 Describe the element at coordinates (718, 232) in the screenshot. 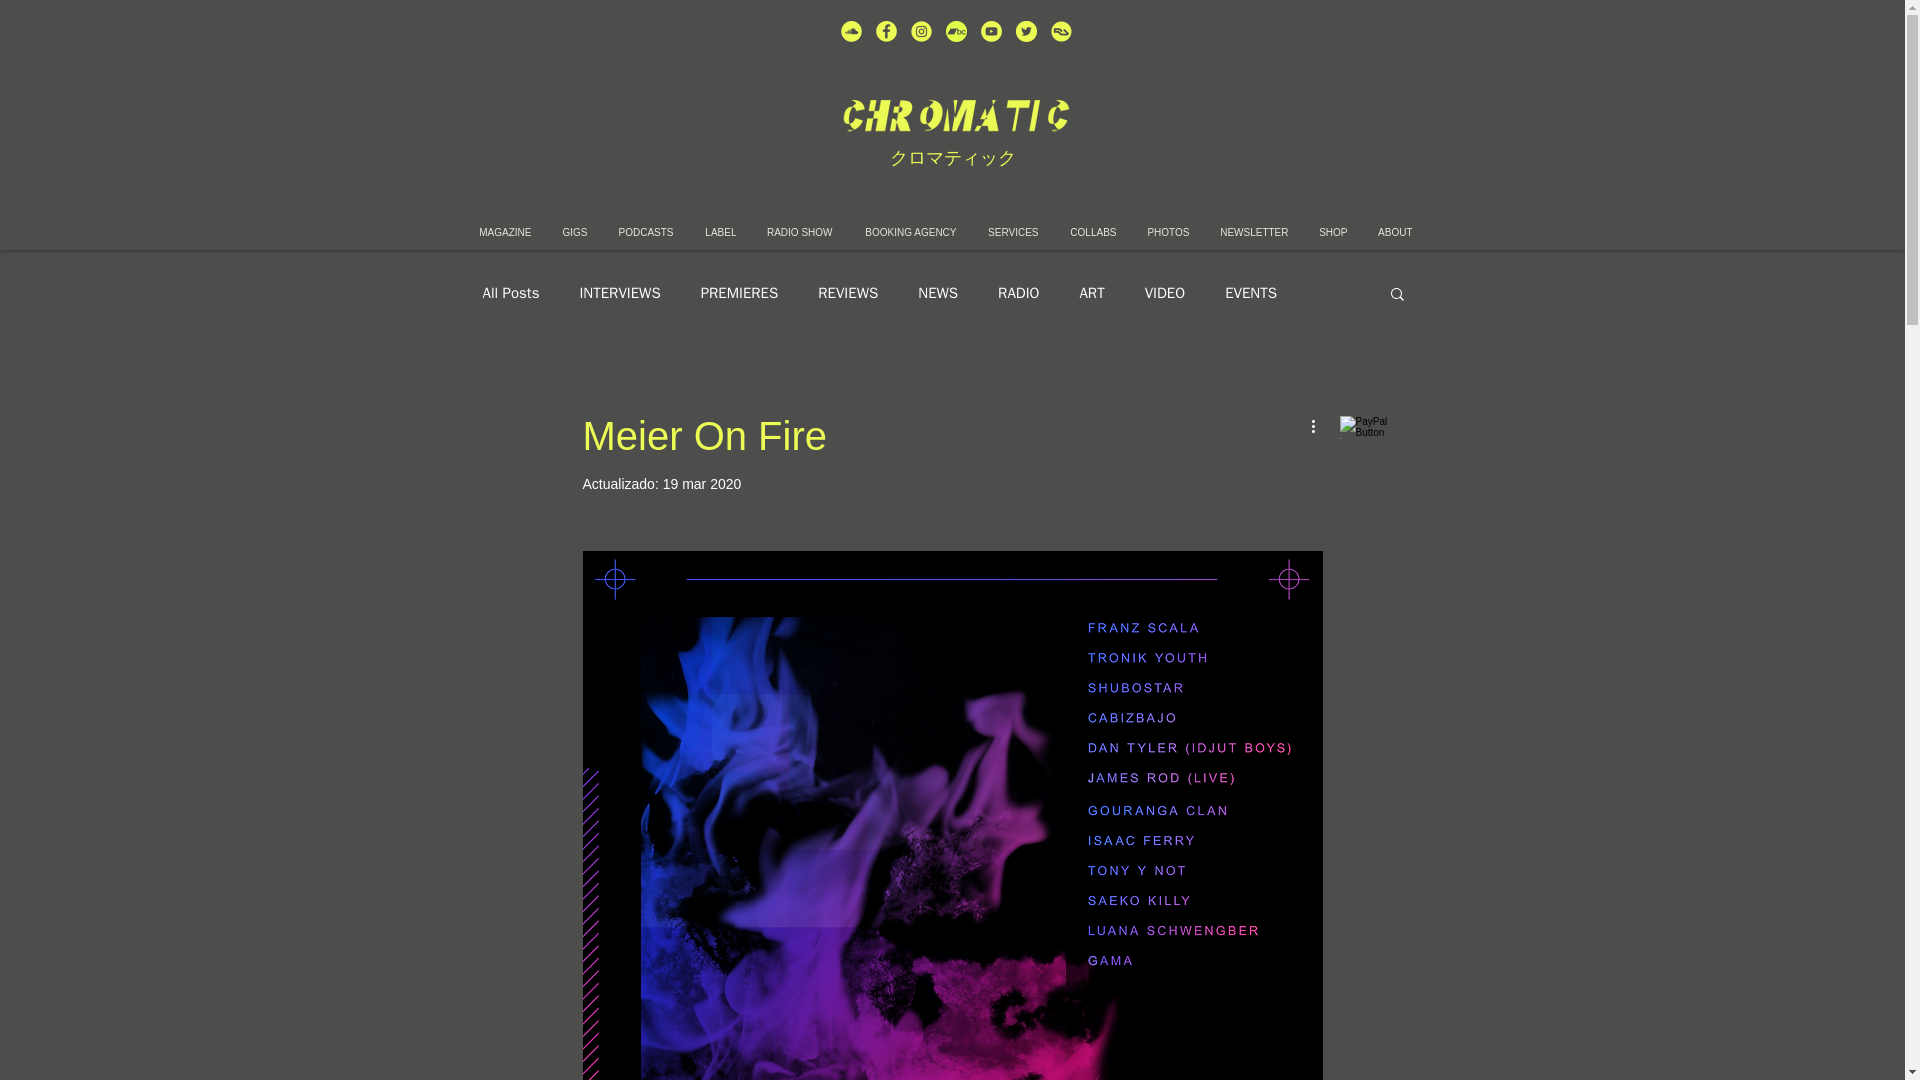

I see `LABEL` at that location.